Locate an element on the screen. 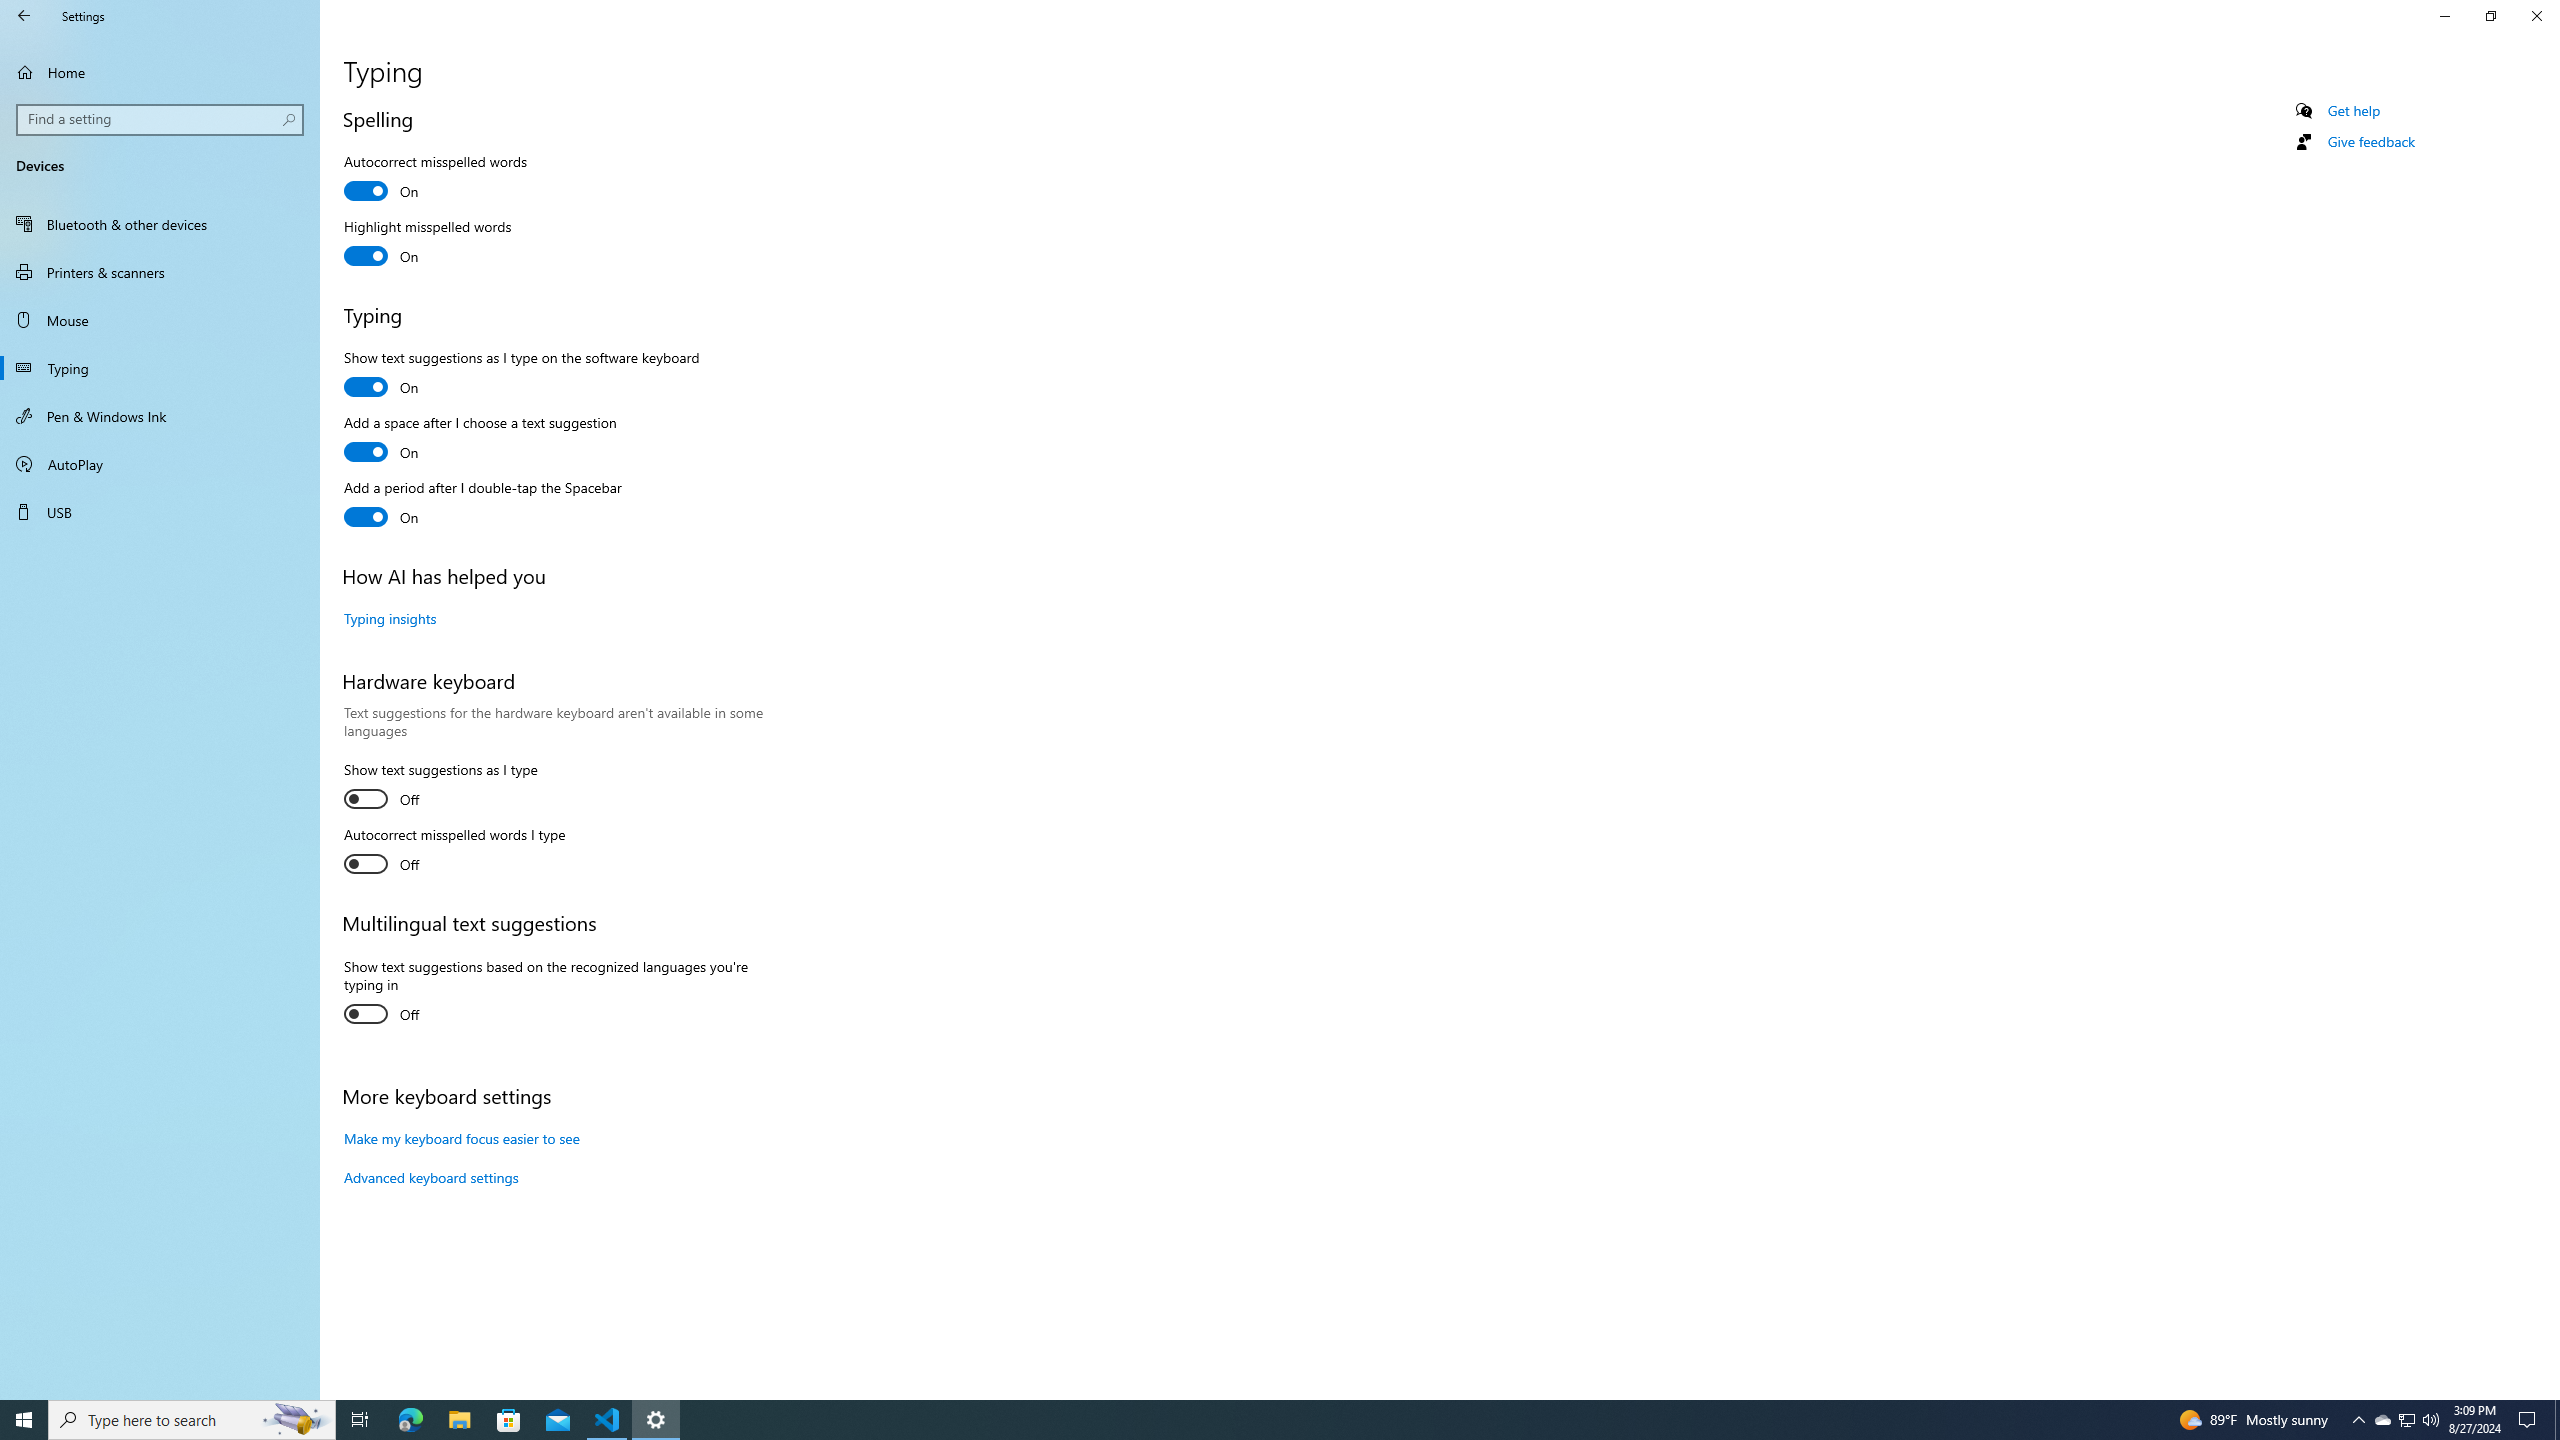 This screenshot has height=1440, width=2560. Bluetooth & other devices is located at coordinates (454, 852).